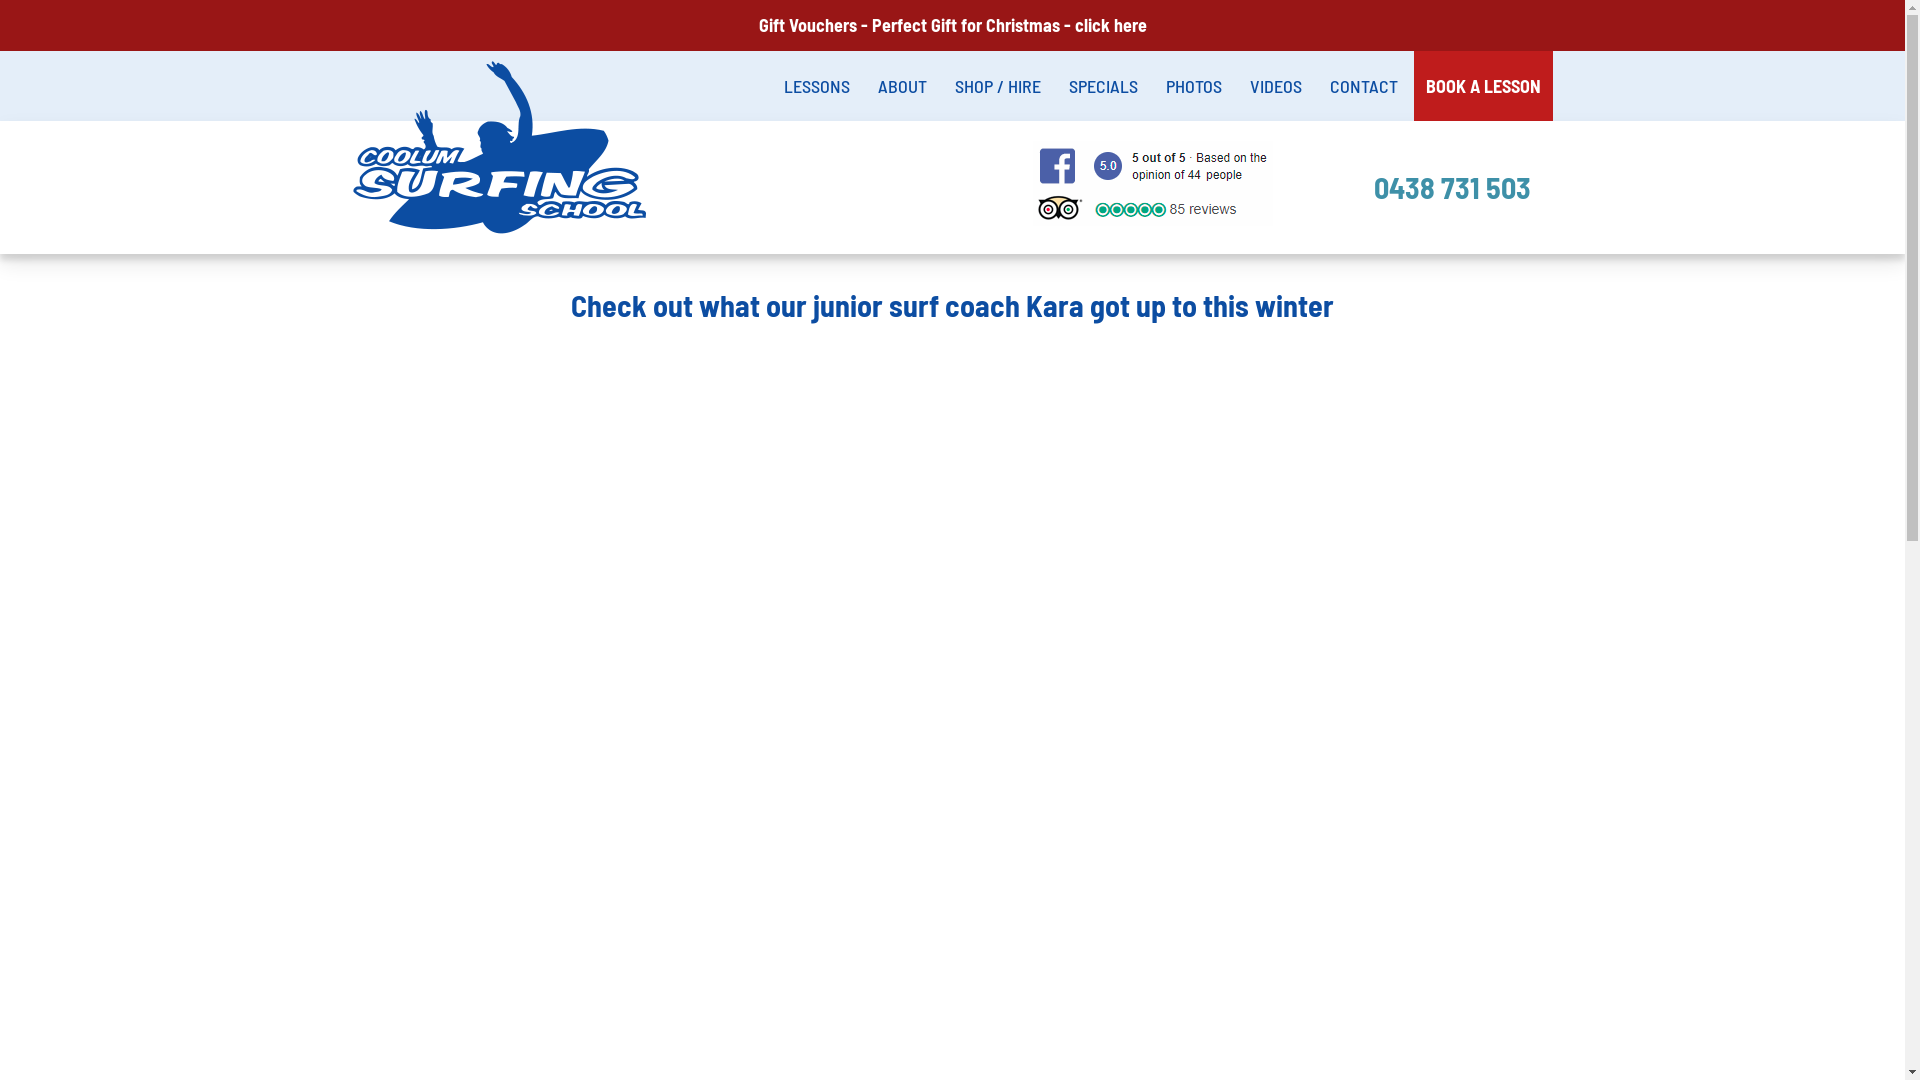 This screenshot has width=1920, height=1080. I want to click on VIDEOS, so click(1276, 86).